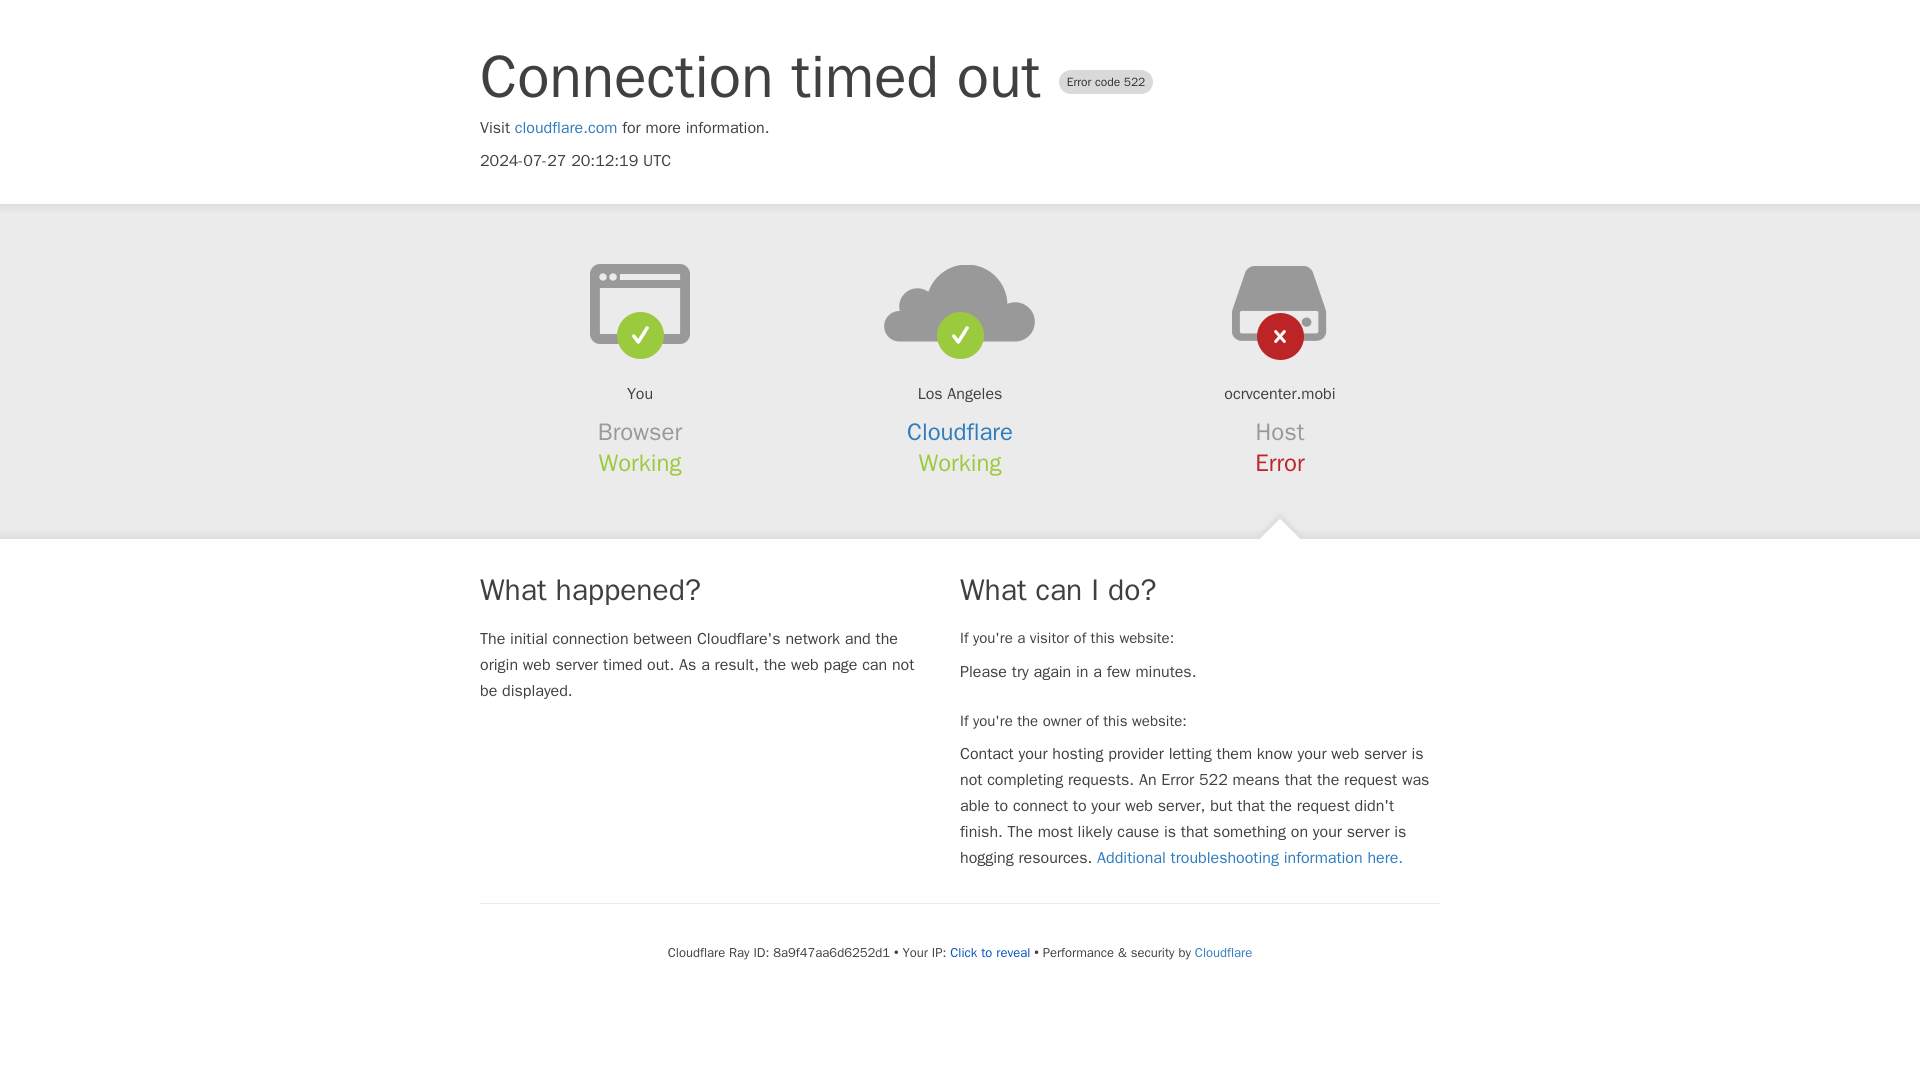 Image resolution: width=1920 pixels, height=1080 pixels. I want to click on cloudflare.com, so click(566, 128).